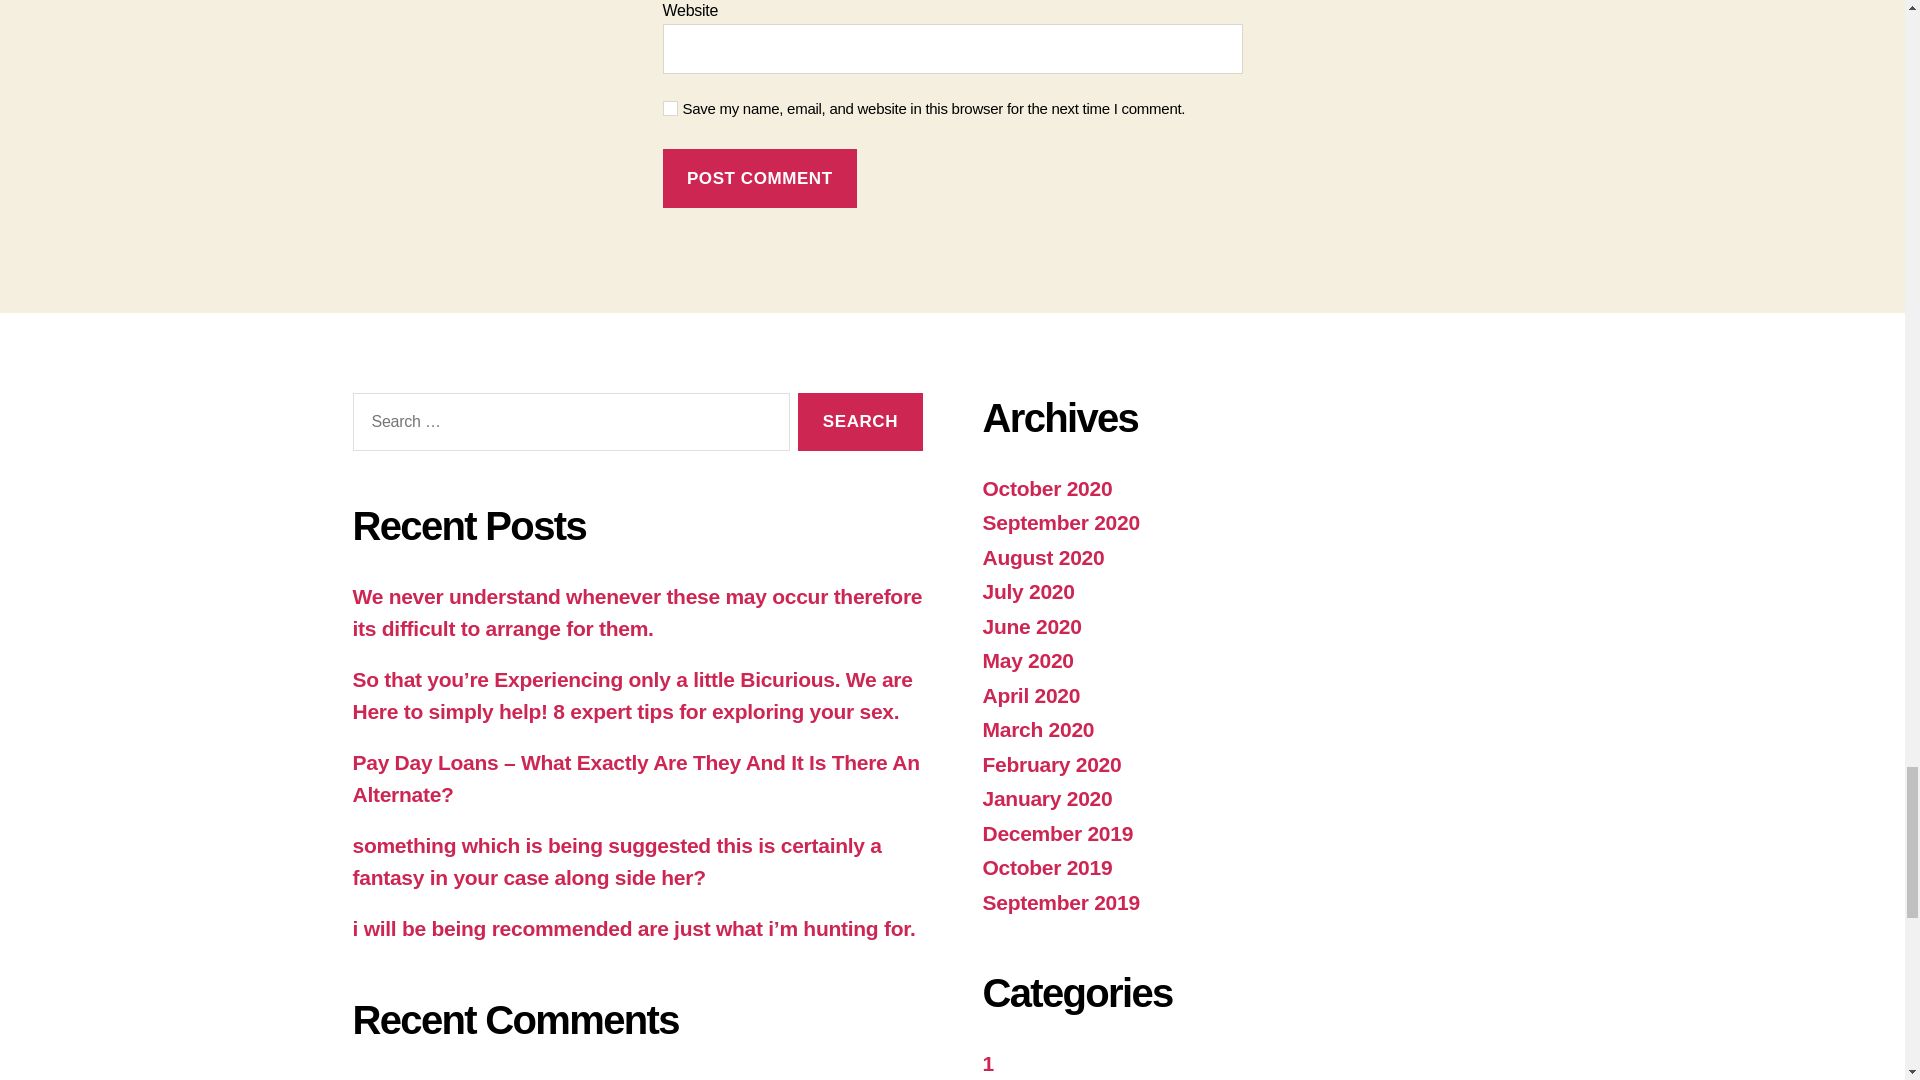  What do you see at coordinates (1027, 660) in the screenshot?
I see `May 2020` at bounding box center [1027, 660].